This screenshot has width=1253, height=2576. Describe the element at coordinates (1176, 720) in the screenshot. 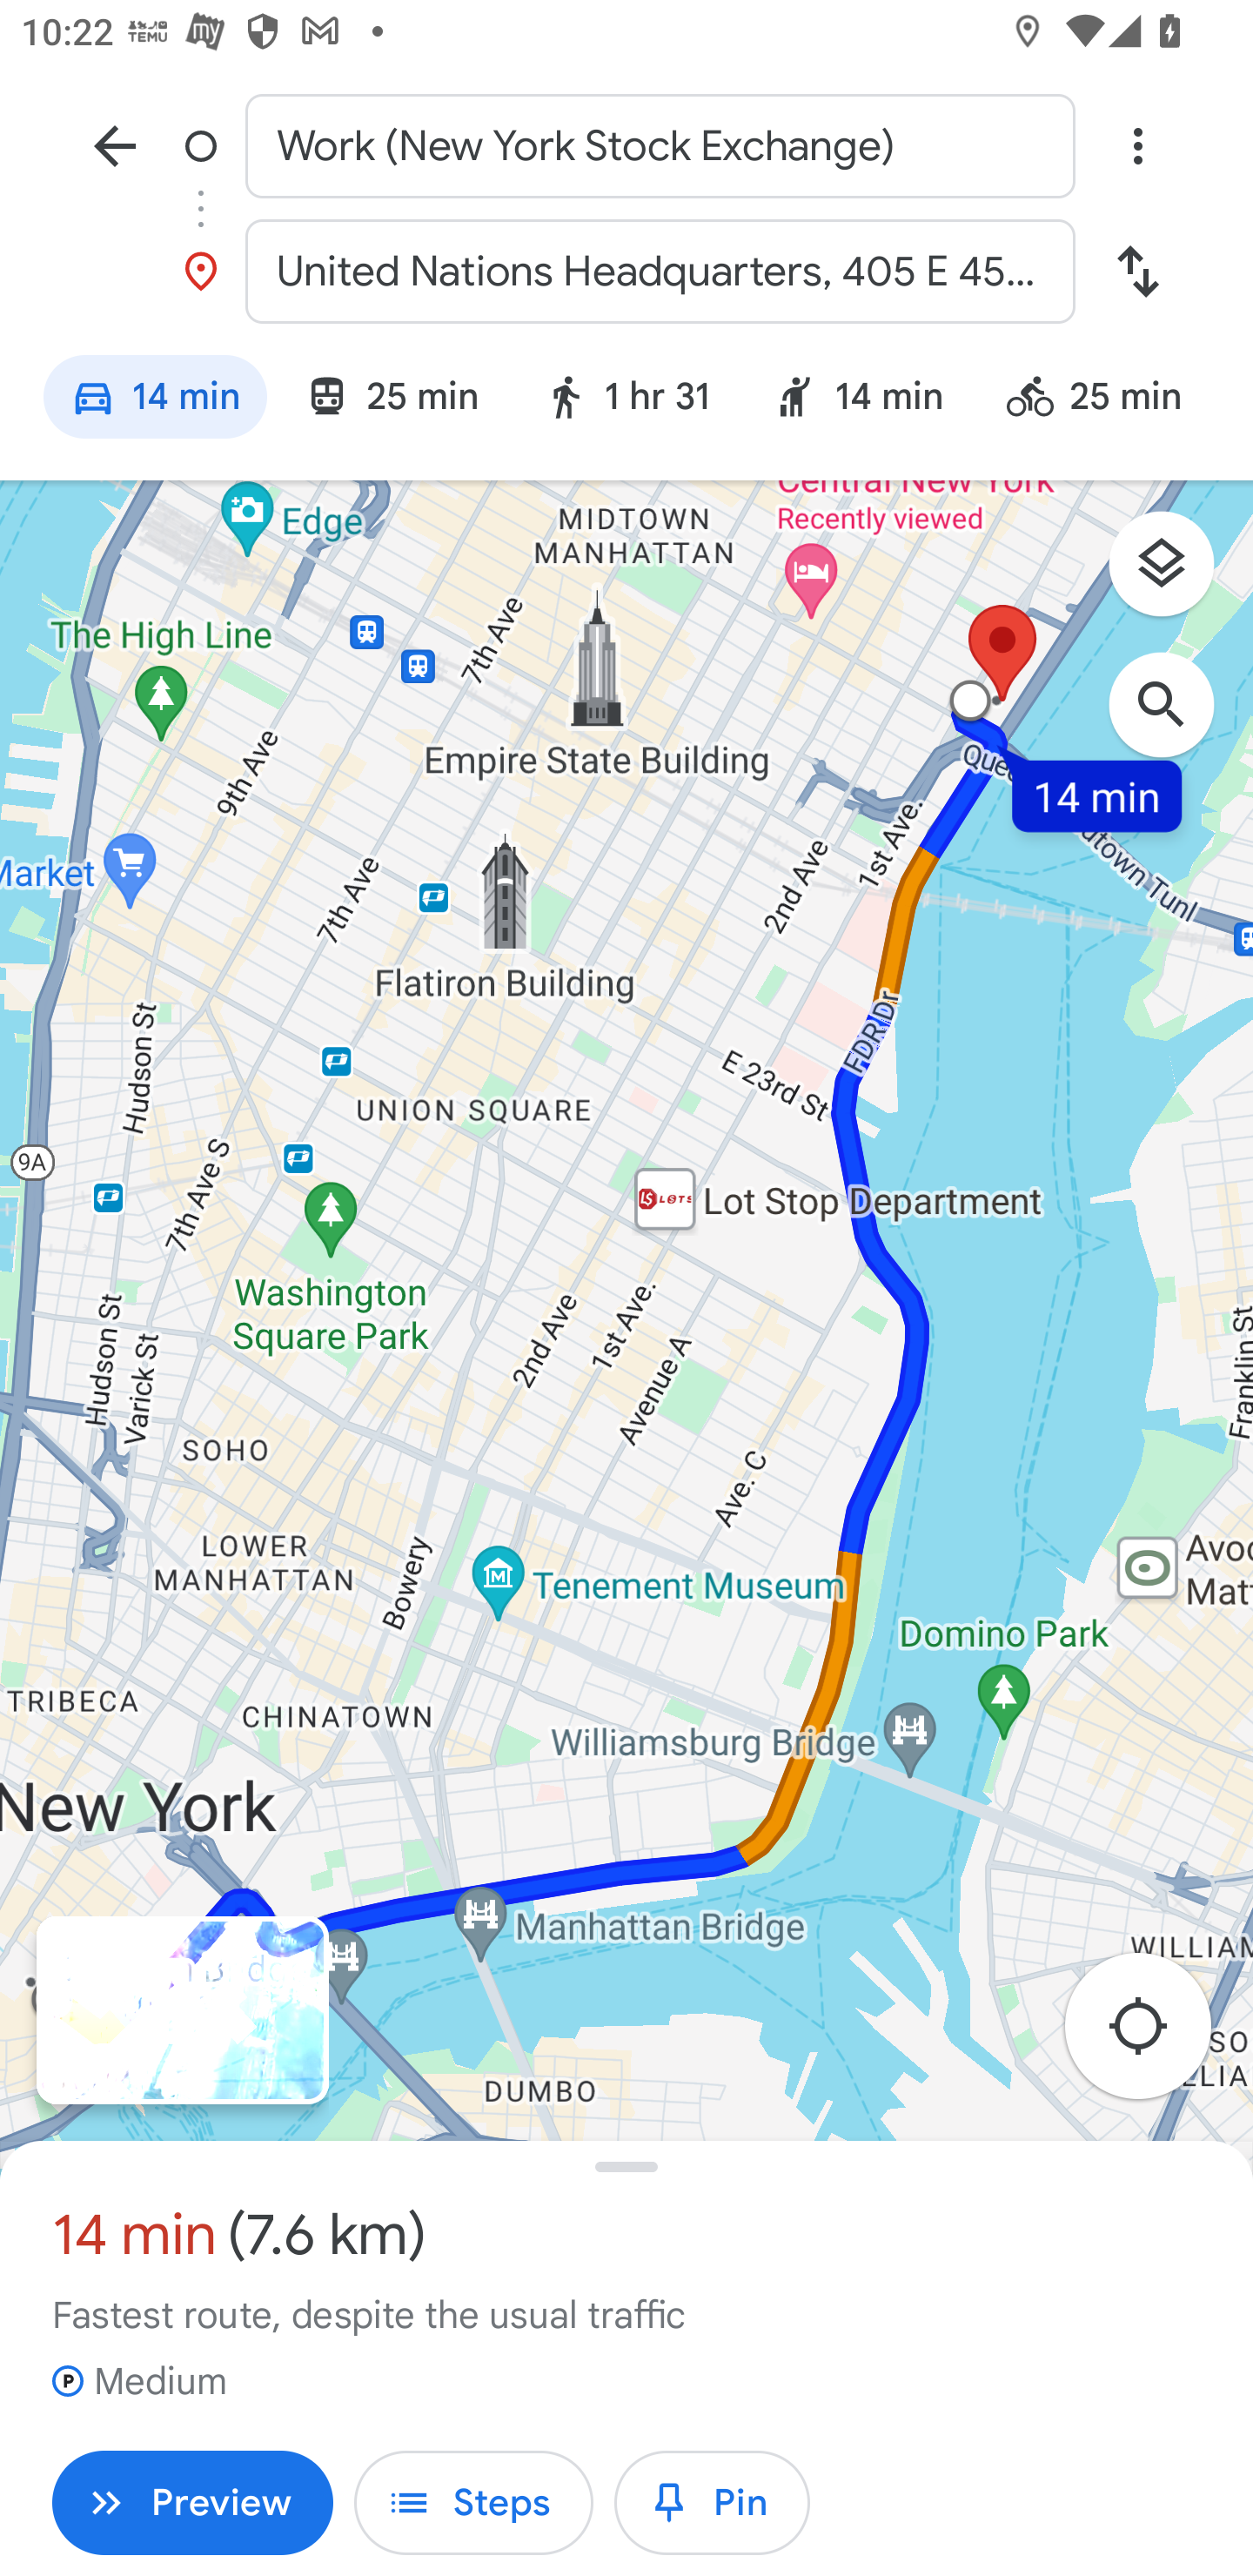

I see `Search along route` at that location.